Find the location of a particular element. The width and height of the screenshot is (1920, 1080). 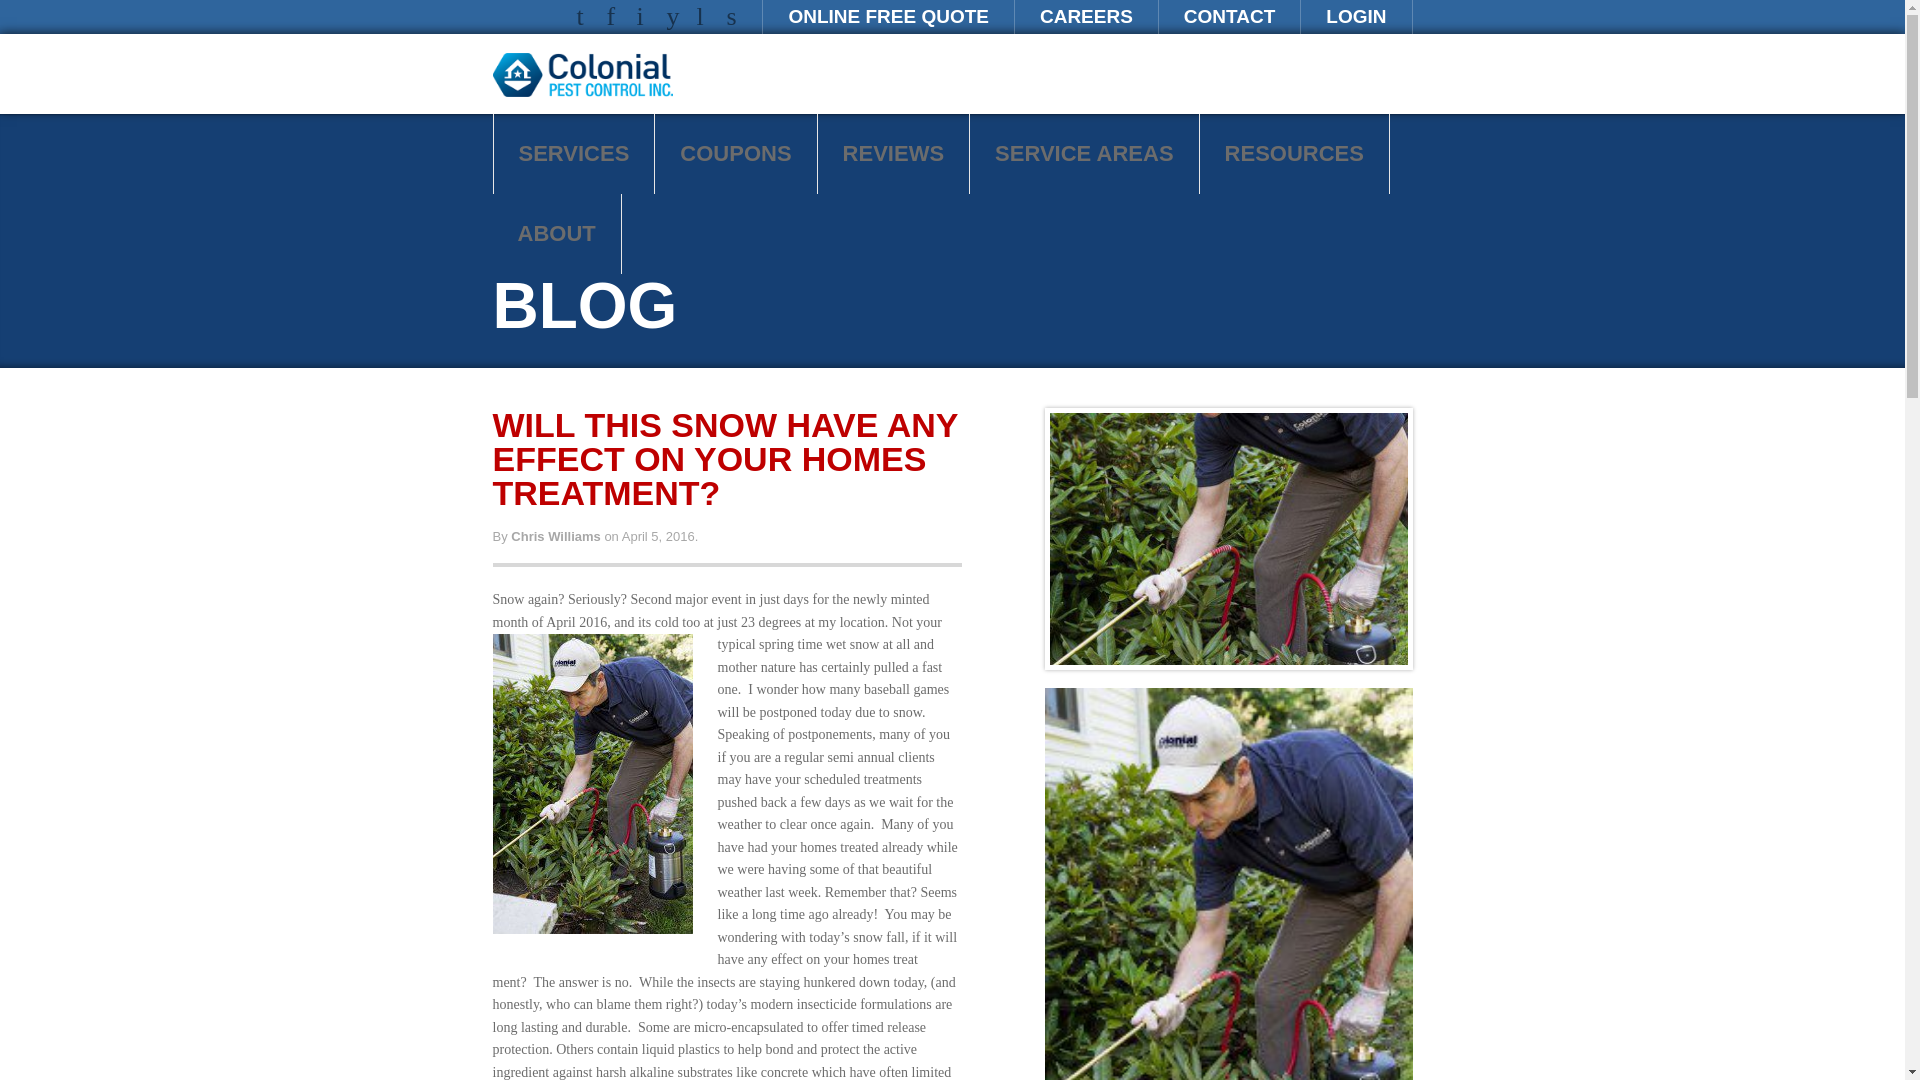

RESOURCES is located at coordinates (1294, 154).